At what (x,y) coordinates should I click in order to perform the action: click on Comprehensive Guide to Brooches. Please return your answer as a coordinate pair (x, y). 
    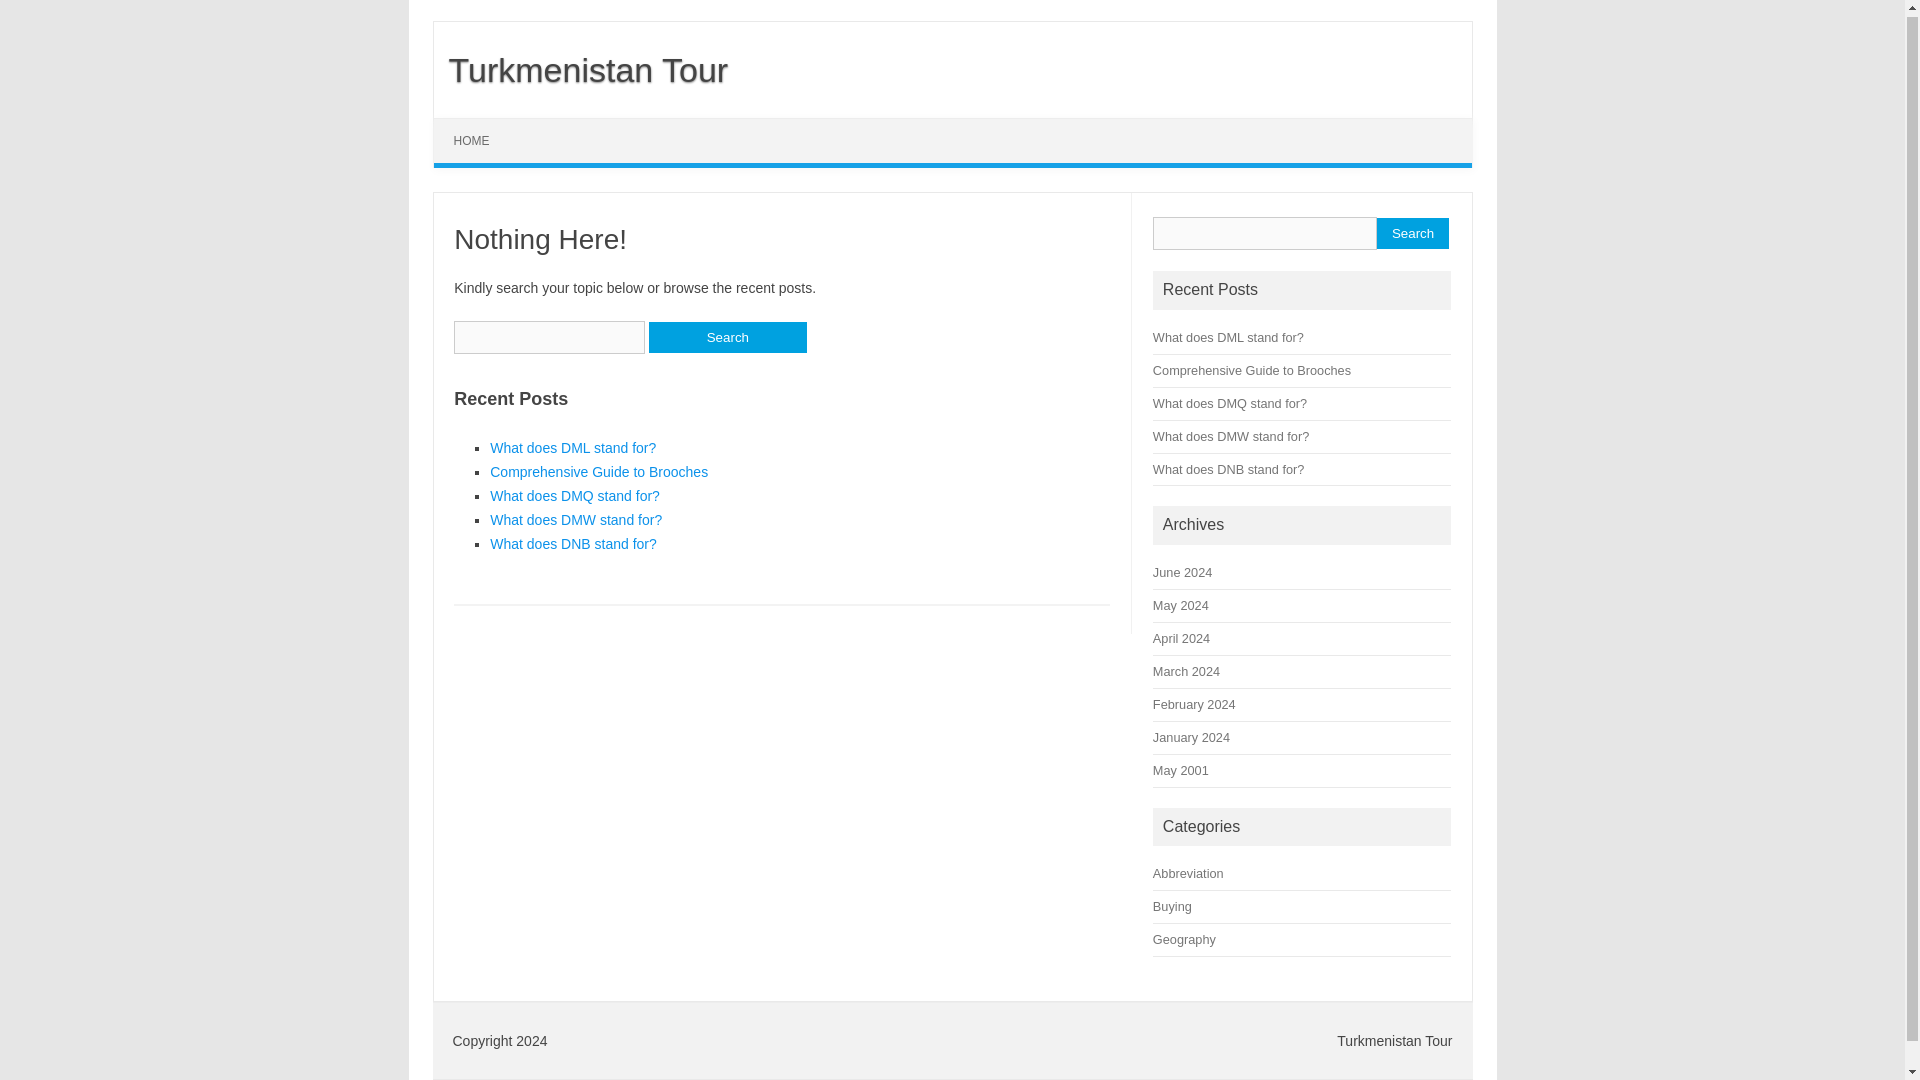
    Looking at the image, I should click on (1252, 370).